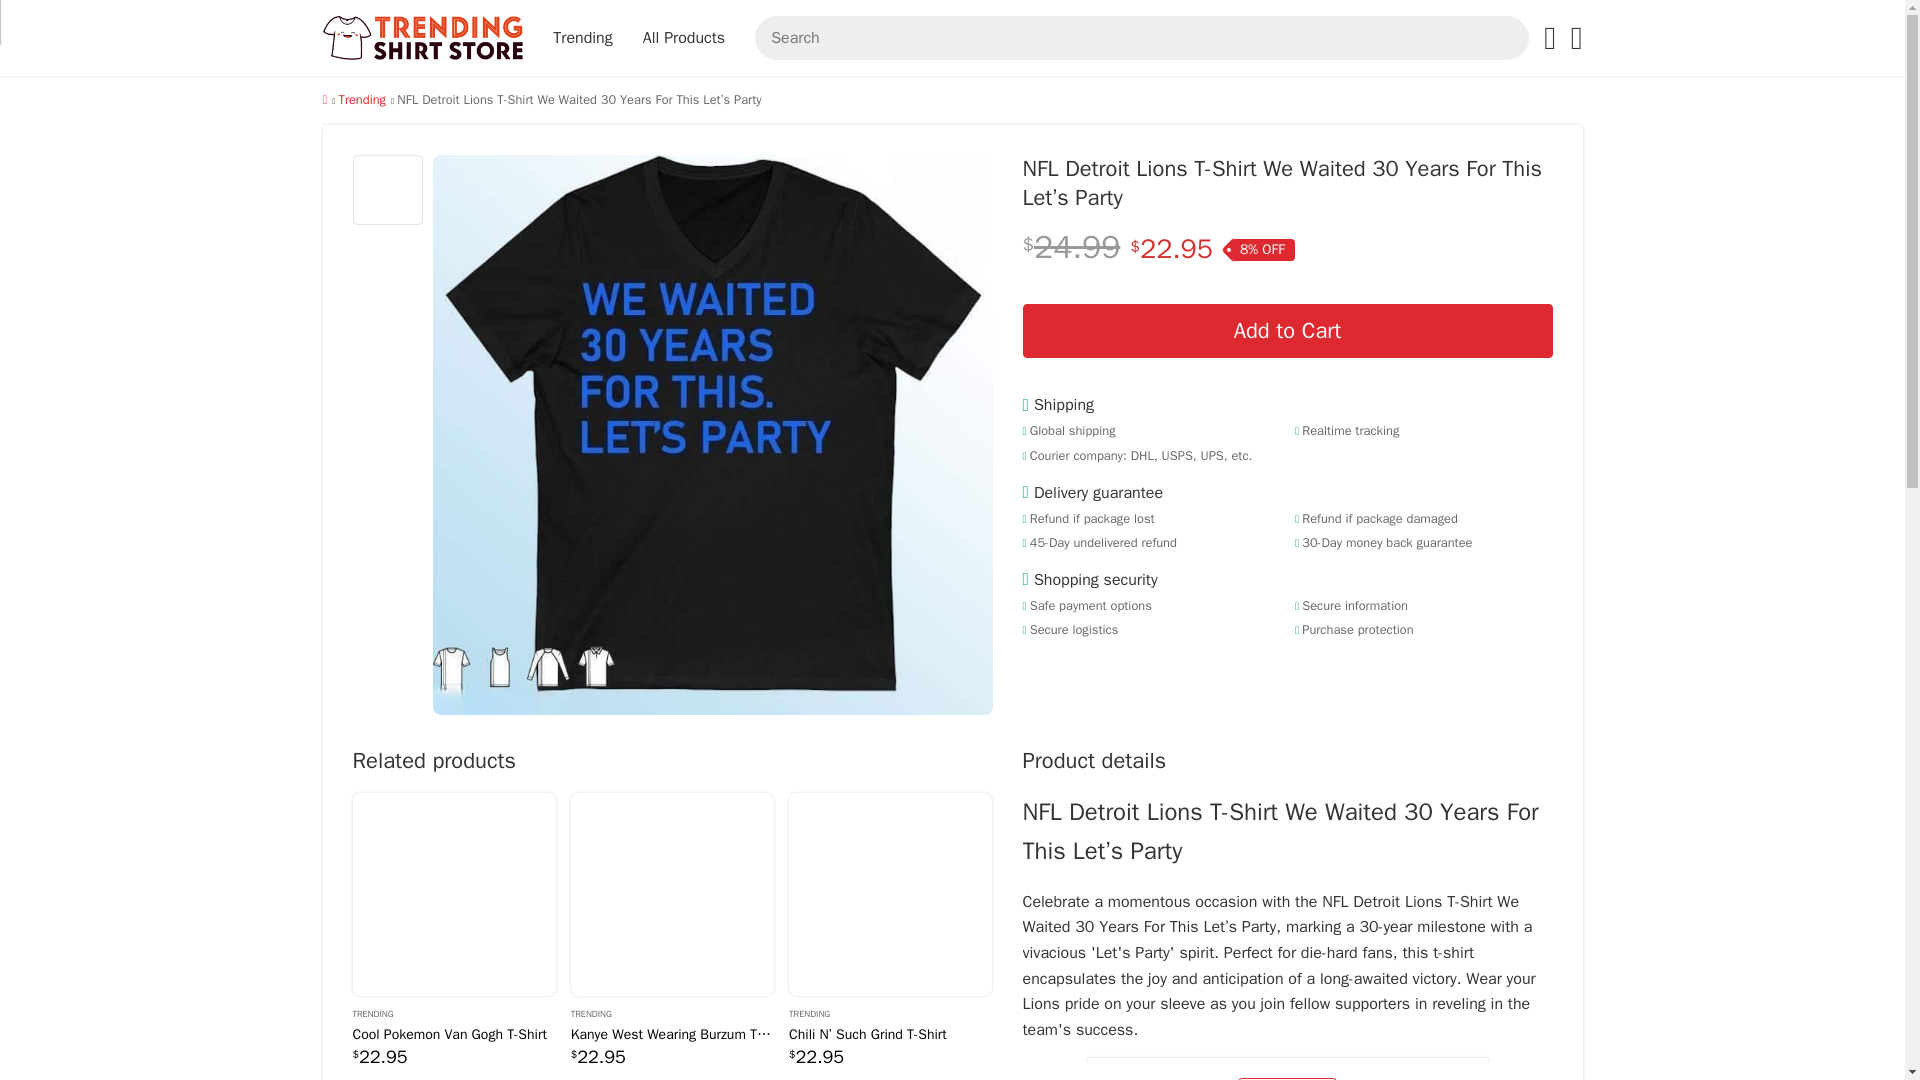 The image size is (1920, 1080). I want to click on All Products, so click(683, 38).